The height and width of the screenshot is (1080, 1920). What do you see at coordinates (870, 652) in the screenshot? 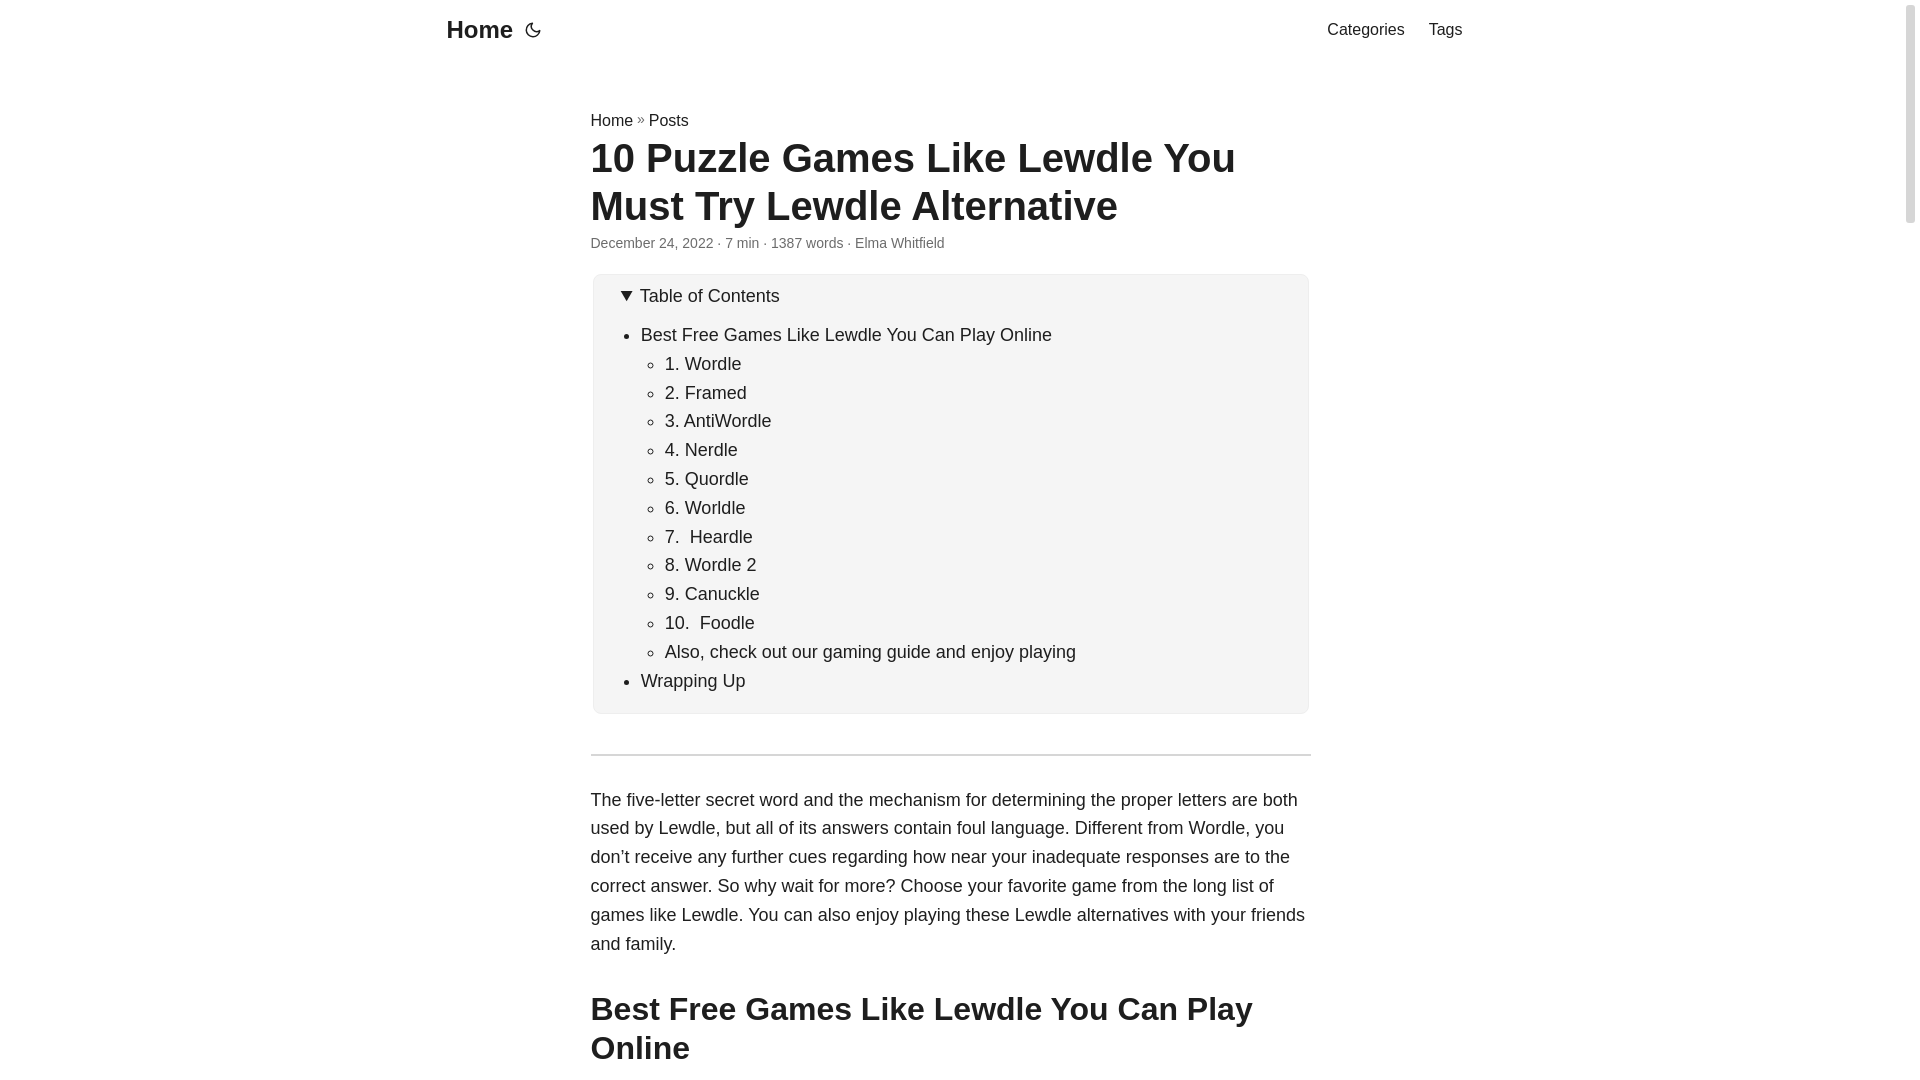
I see `Also, check out our gaming guide and enjoy playing` at bounding box center [870, 652].